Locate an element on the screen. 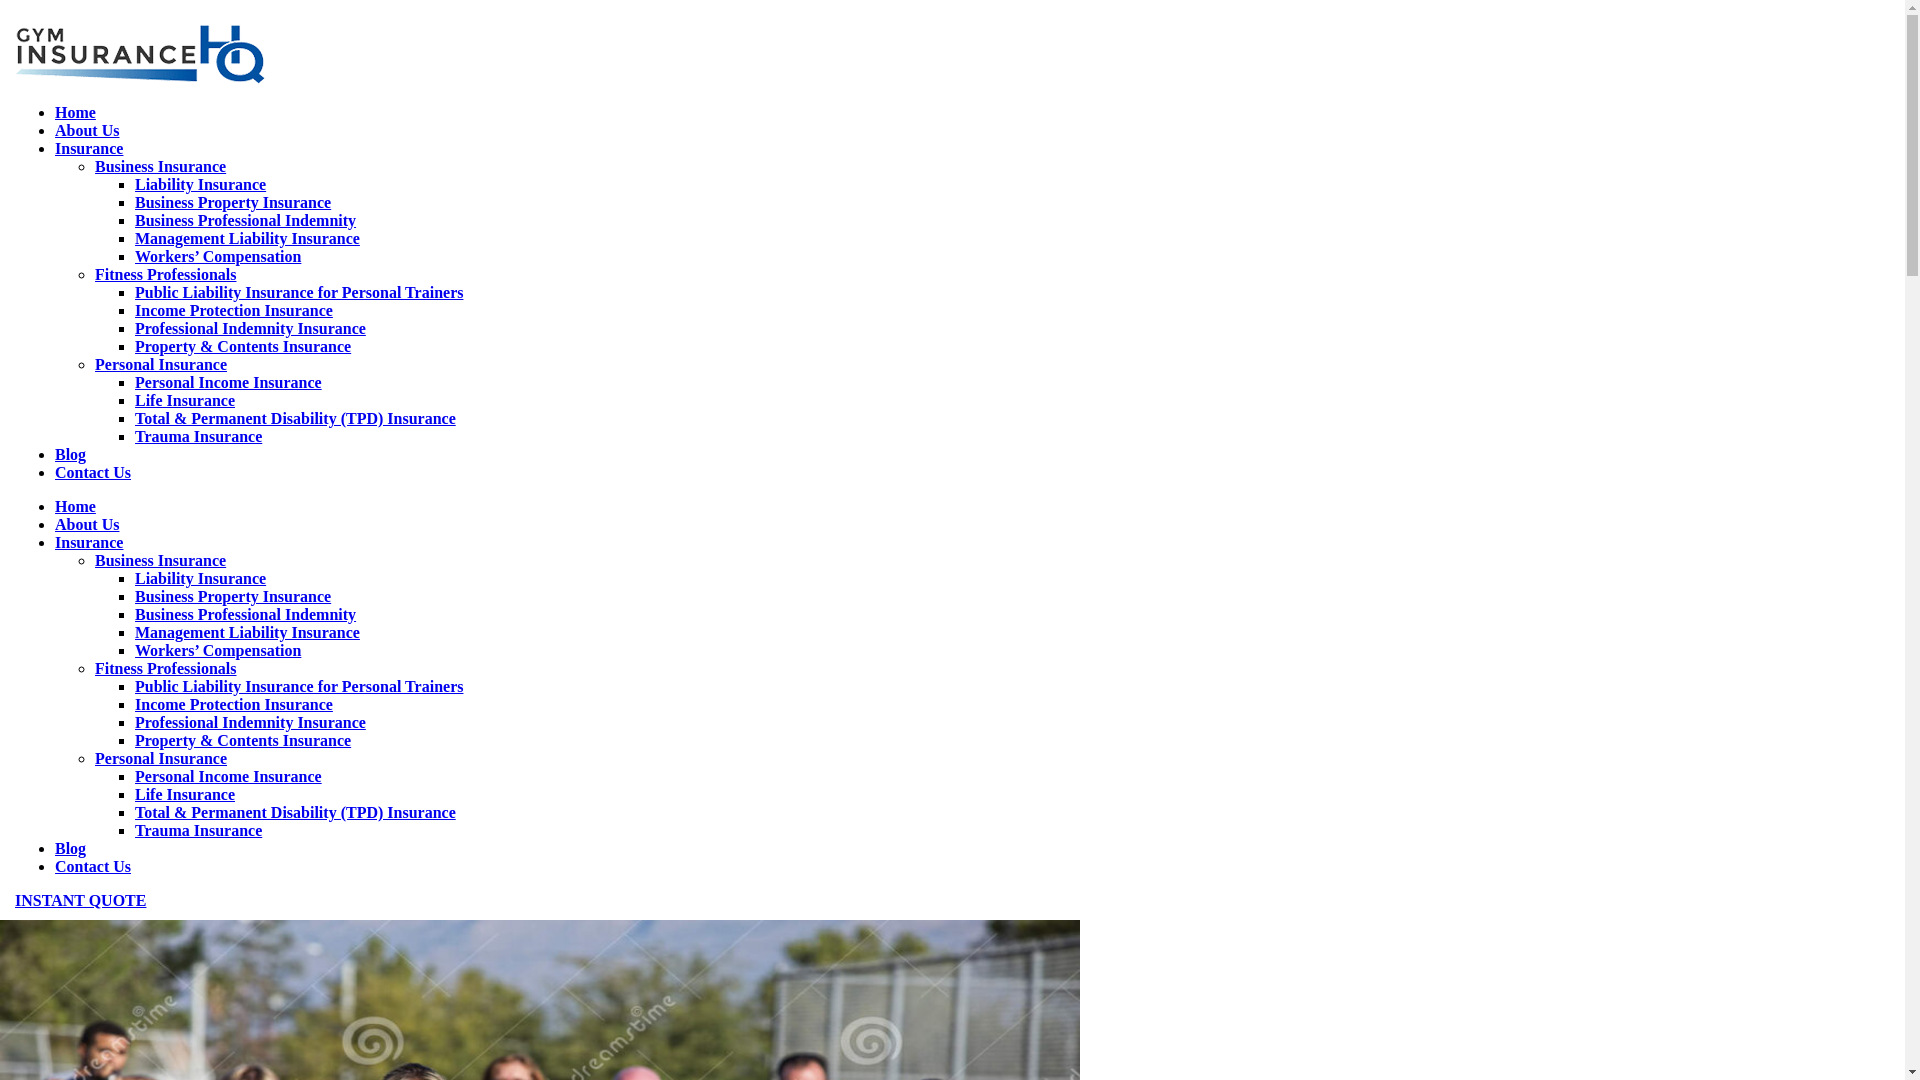 The width and height of the screenshot is (1920, 1080). Trauma Insurance is located at coordinates (198, 830).